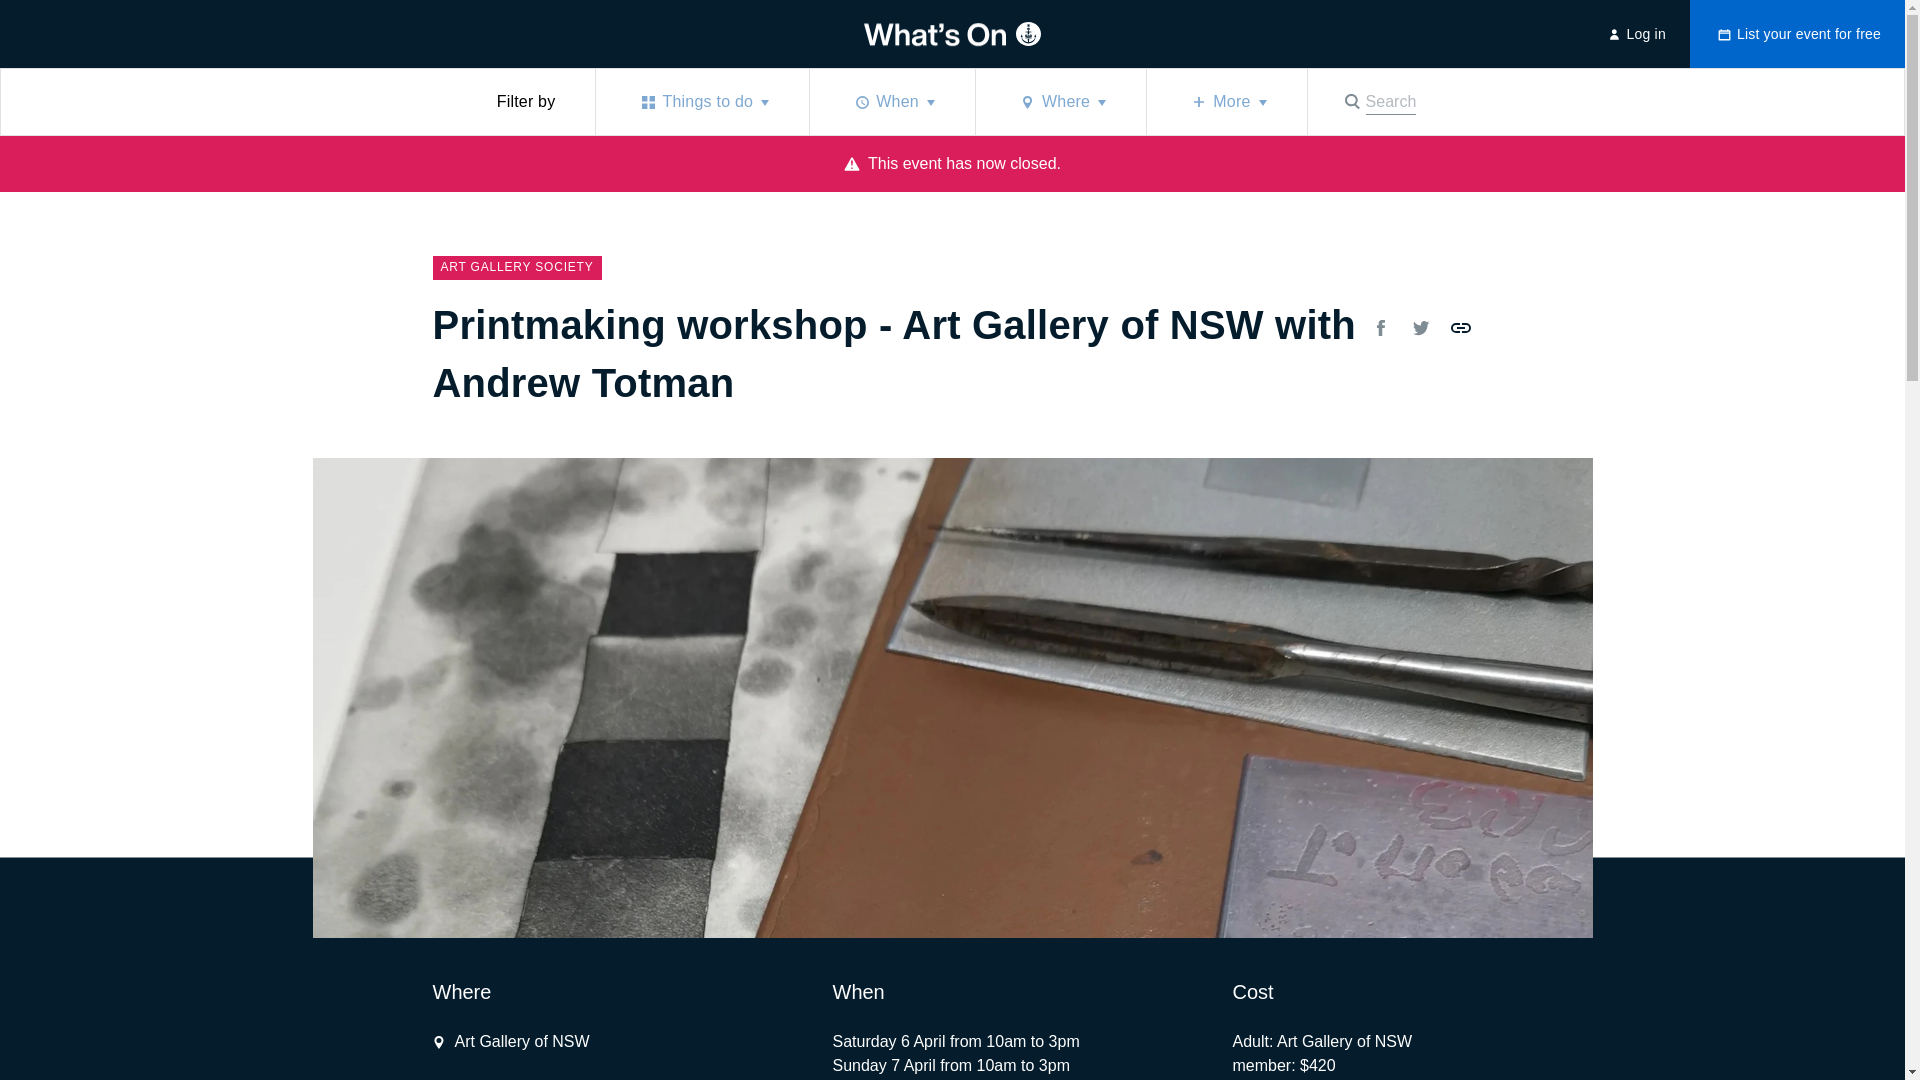 The height and width of the screenshot is (1080, 1920). Describe the element at coordinates (702, 102) in the screenshot. I see `Copy this link` at that location.